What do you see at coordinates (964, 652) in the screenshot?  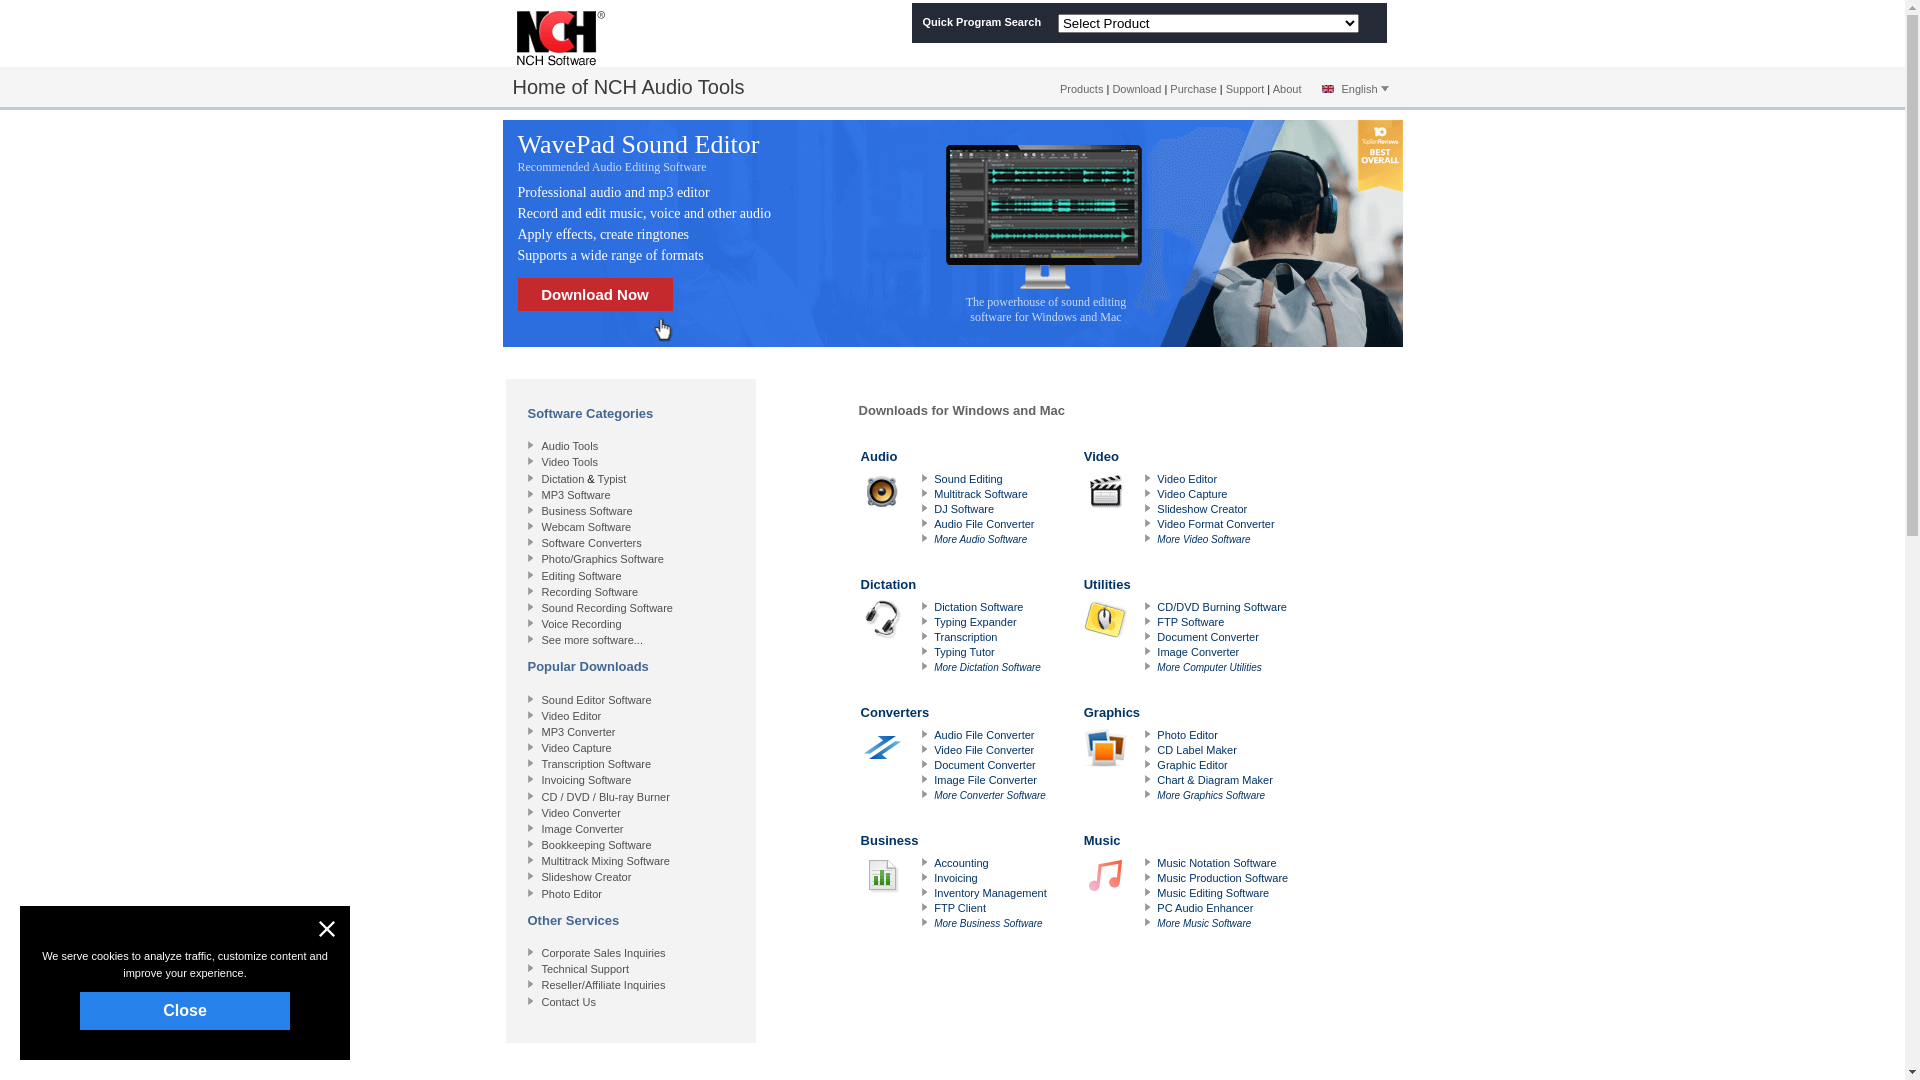 I see `Typing Tutor` at bounding box center [964, 652].